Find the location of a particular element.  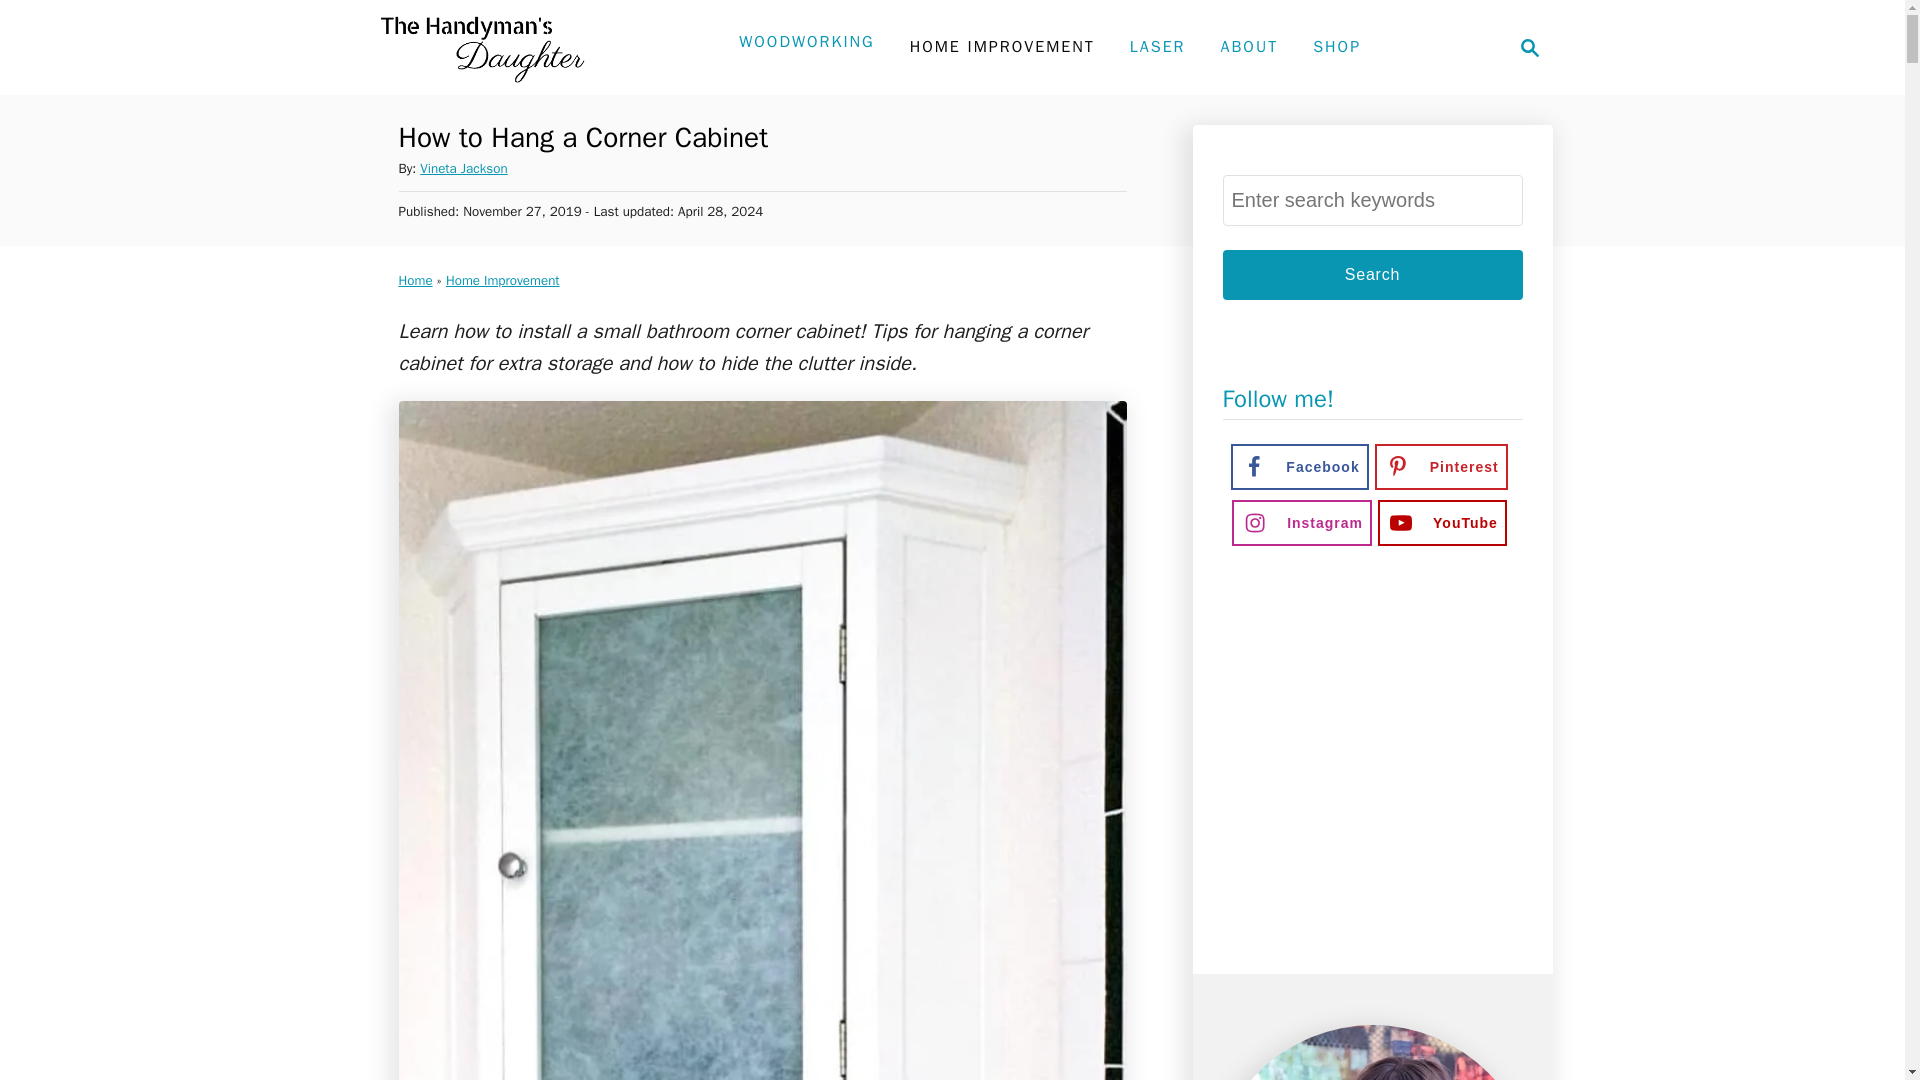

Magnifying Glass is located at coordinates (1530, 48).